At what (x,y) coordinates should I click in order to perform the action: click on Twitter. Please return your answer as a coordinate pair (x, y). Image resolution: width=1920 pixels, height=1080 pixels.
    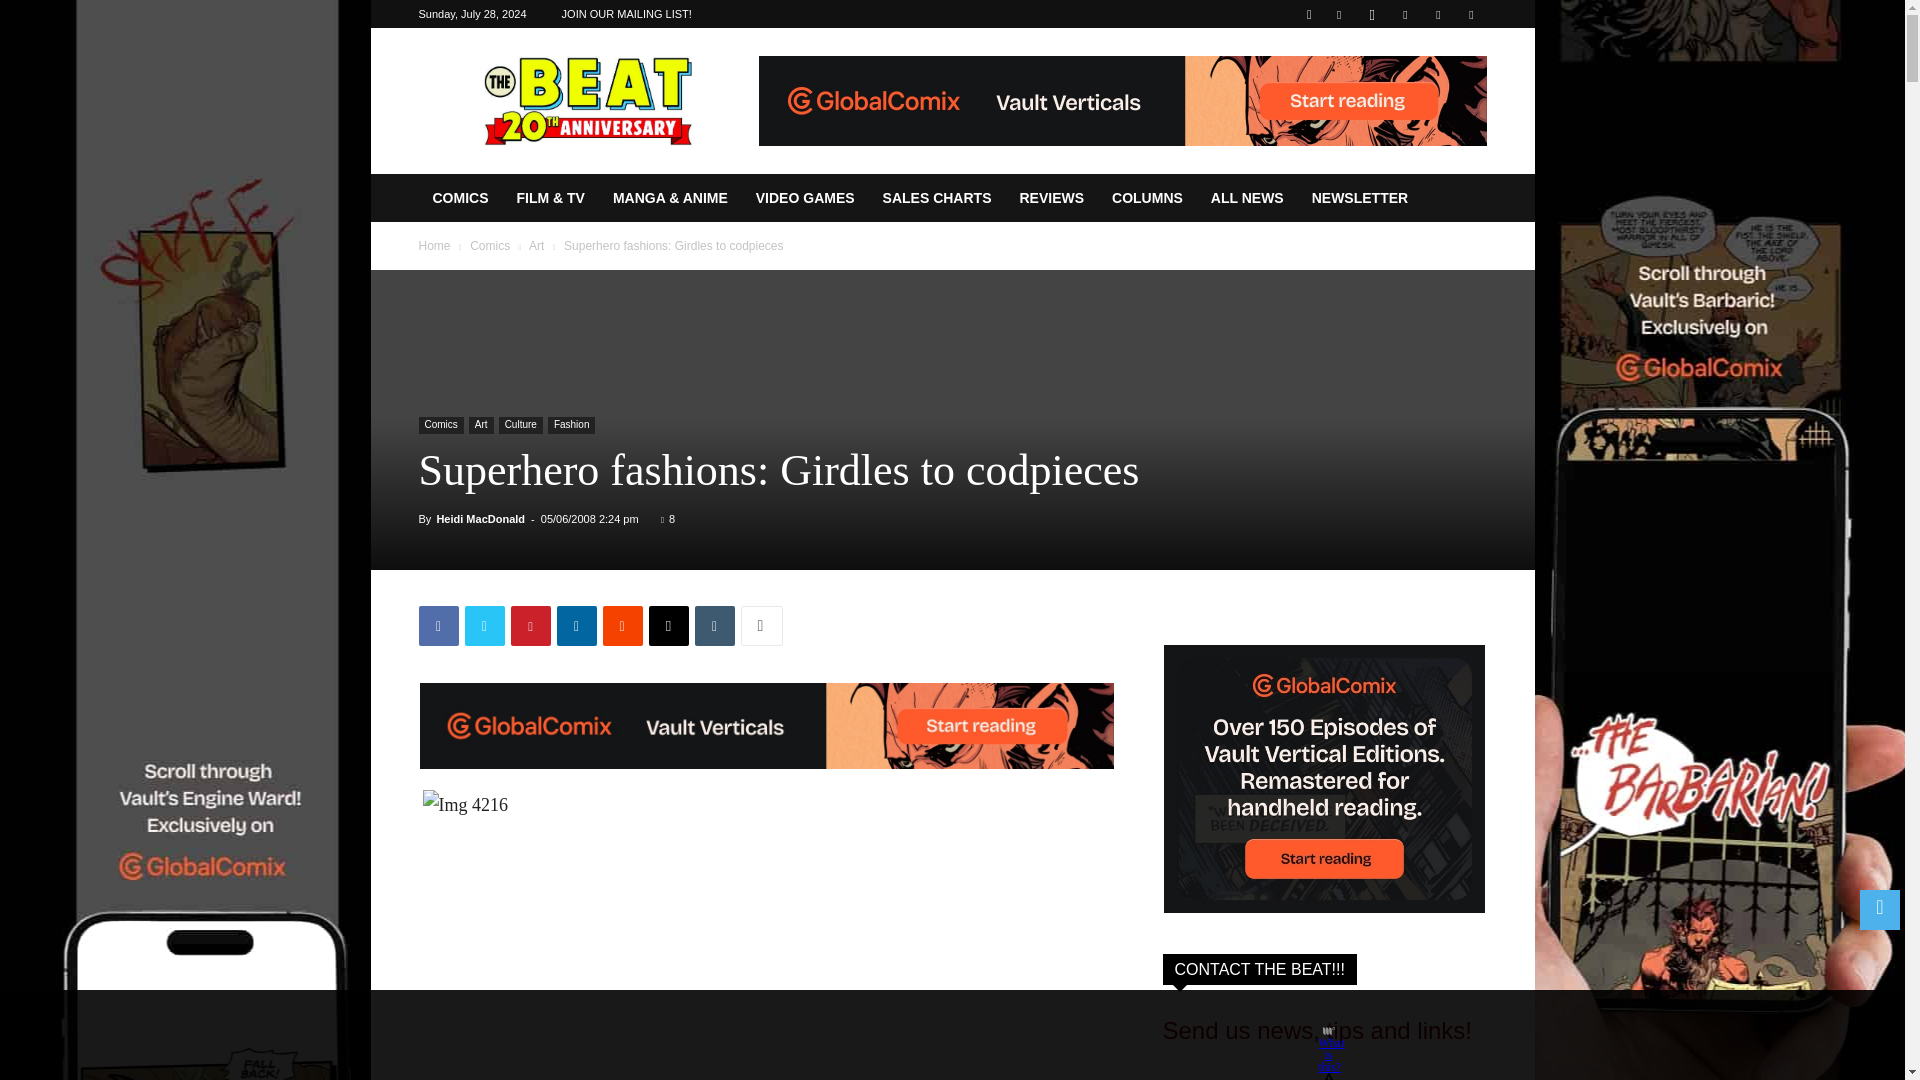
    Looking at the image, I should click on (1438, 14).